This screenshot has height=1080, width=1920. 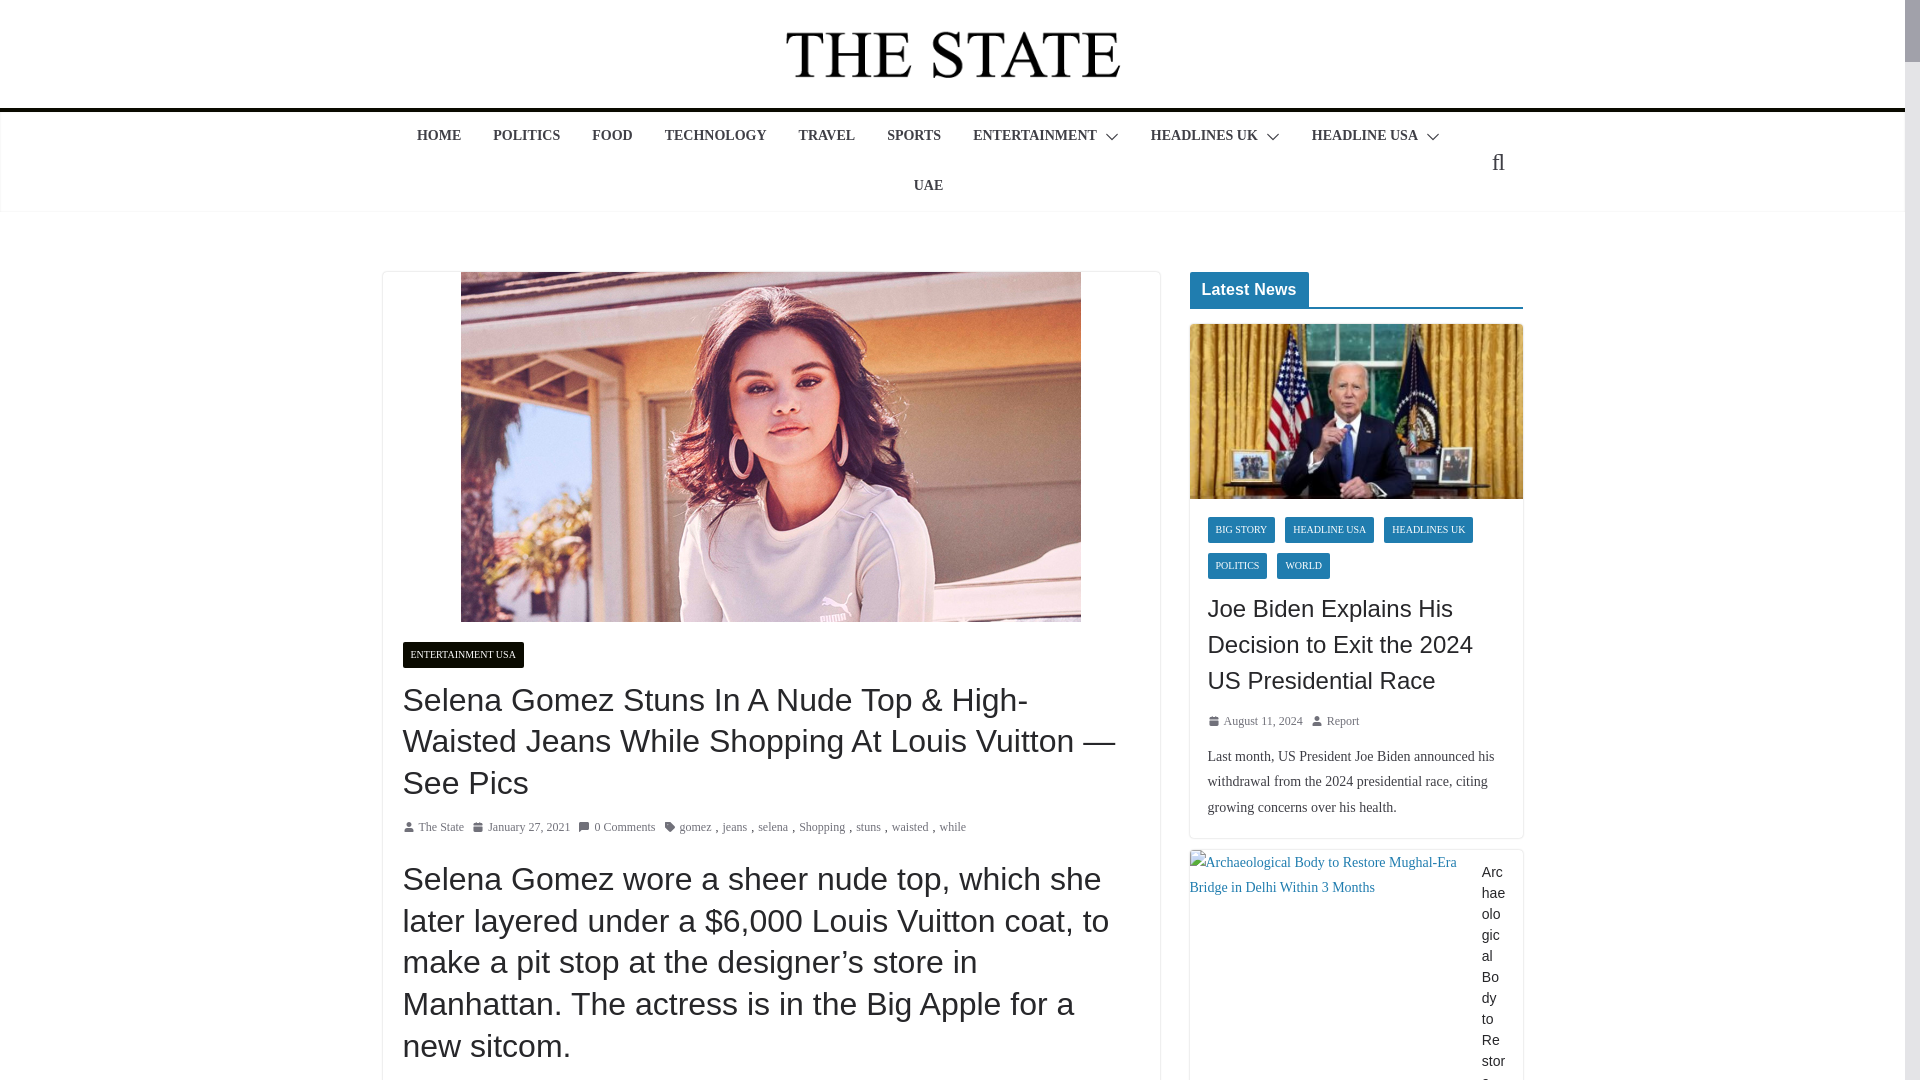 What do you see at coordinates (438, 137) in the screenshot?
I see `HOME` at bounding box center [438, 137].